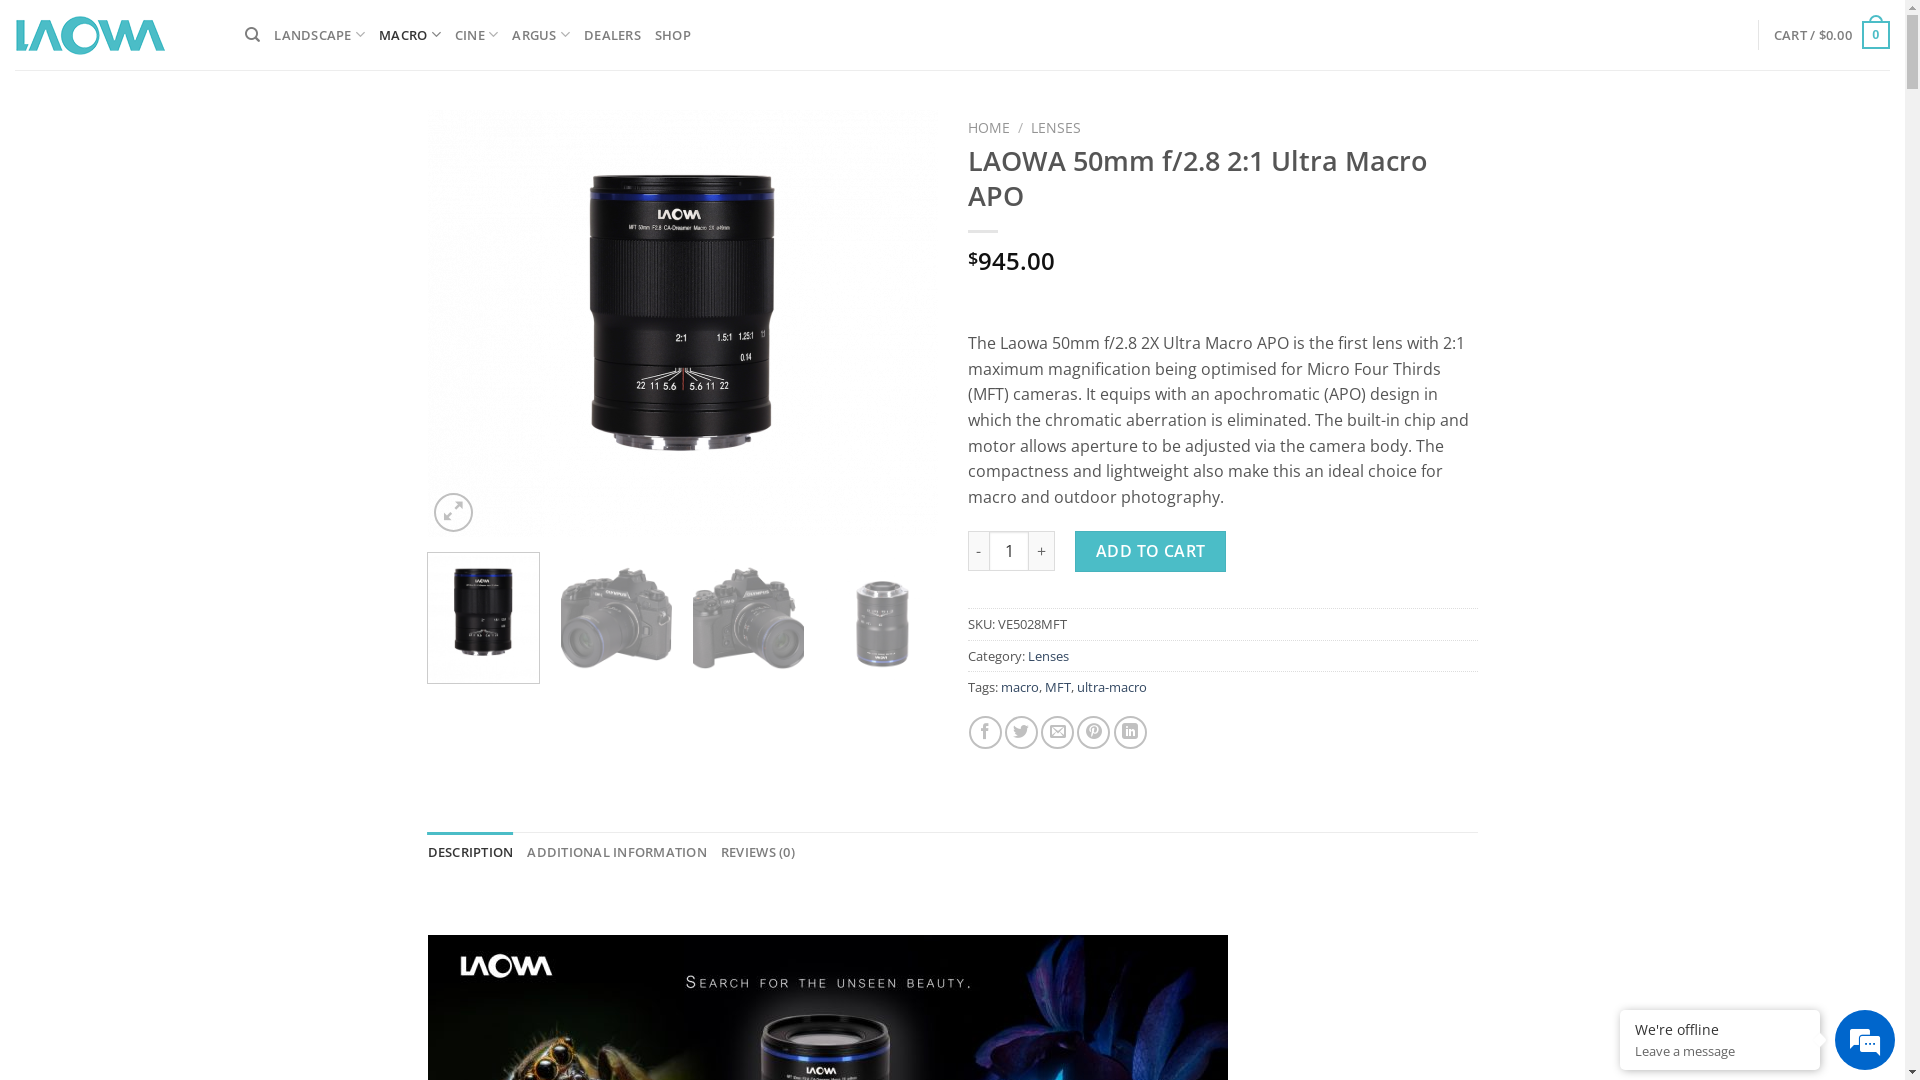 This screenshot has height=1080, width=1920. What do you see at coordinates (1057, 687) in the screenshot?
I see `MFT` at bounding box center [1057, 687].